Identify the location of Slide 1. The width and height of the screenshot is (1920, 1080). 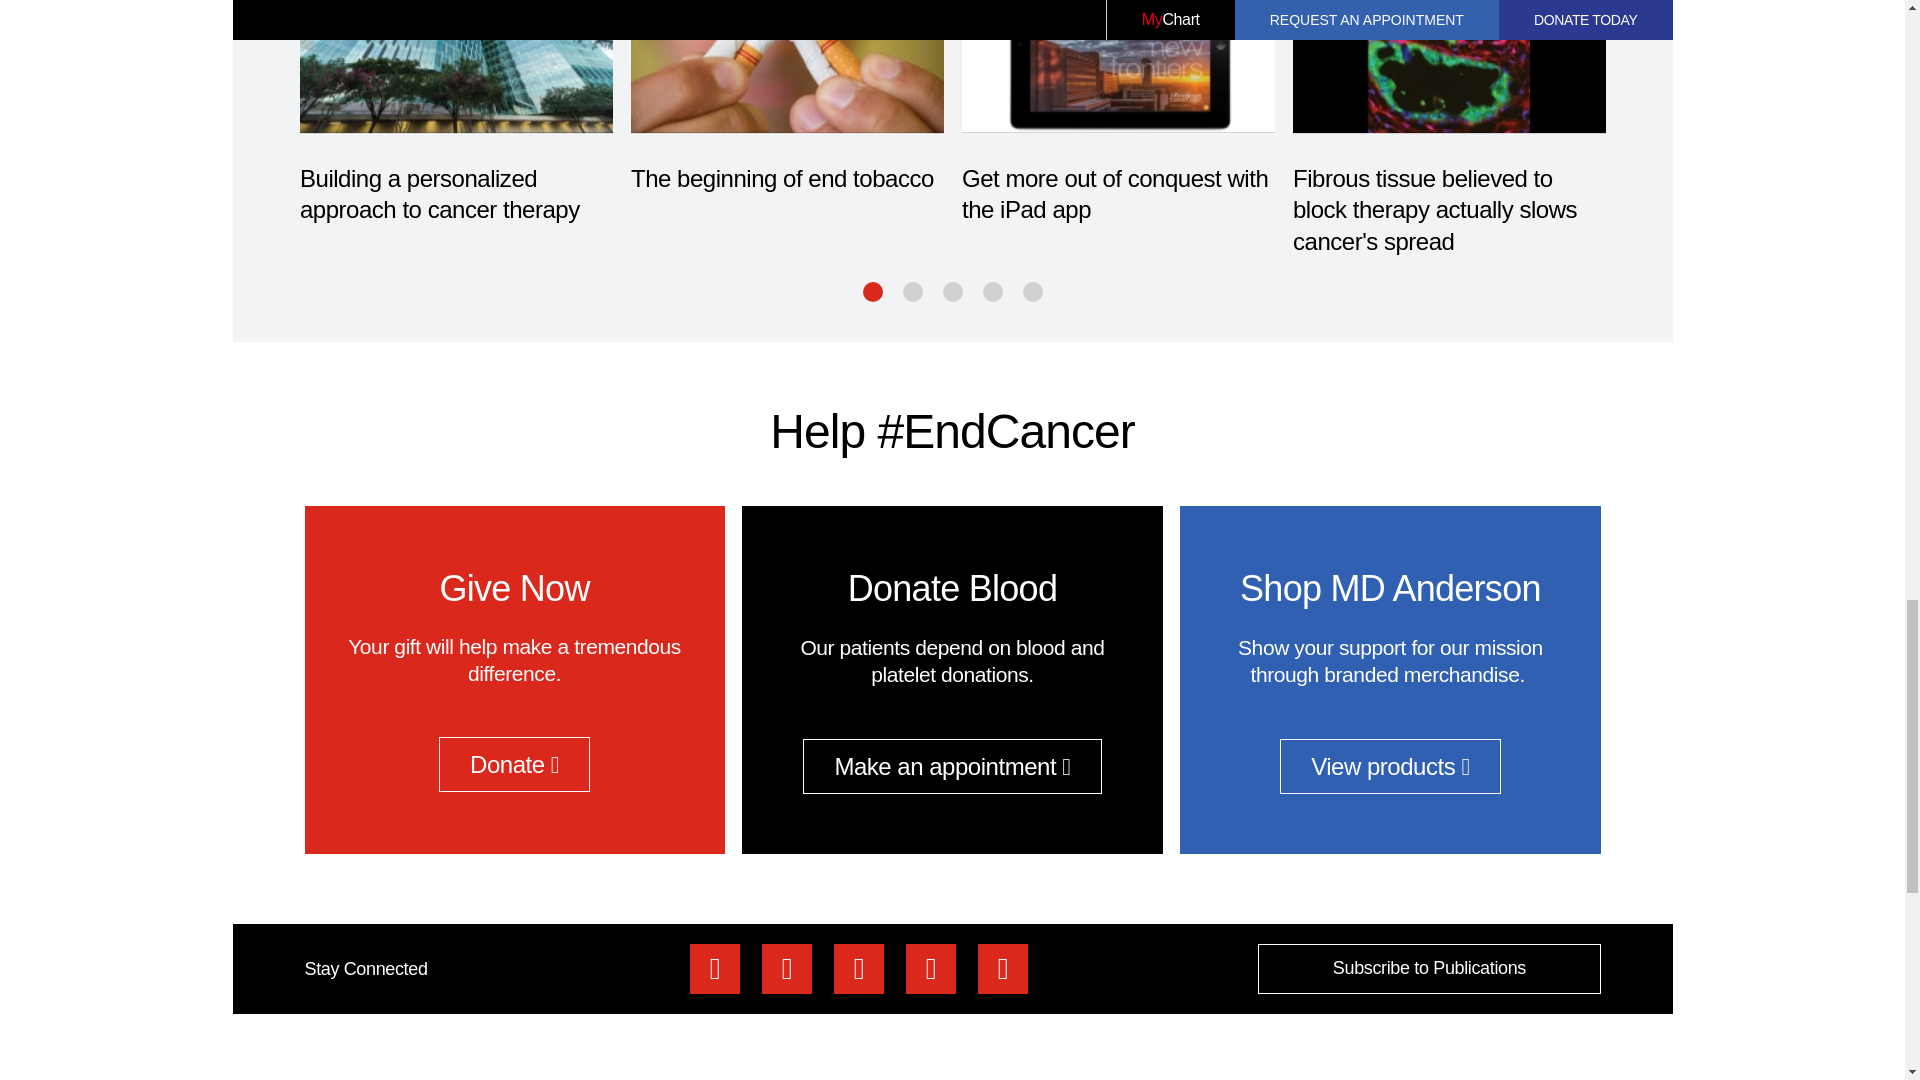
(872, 292).